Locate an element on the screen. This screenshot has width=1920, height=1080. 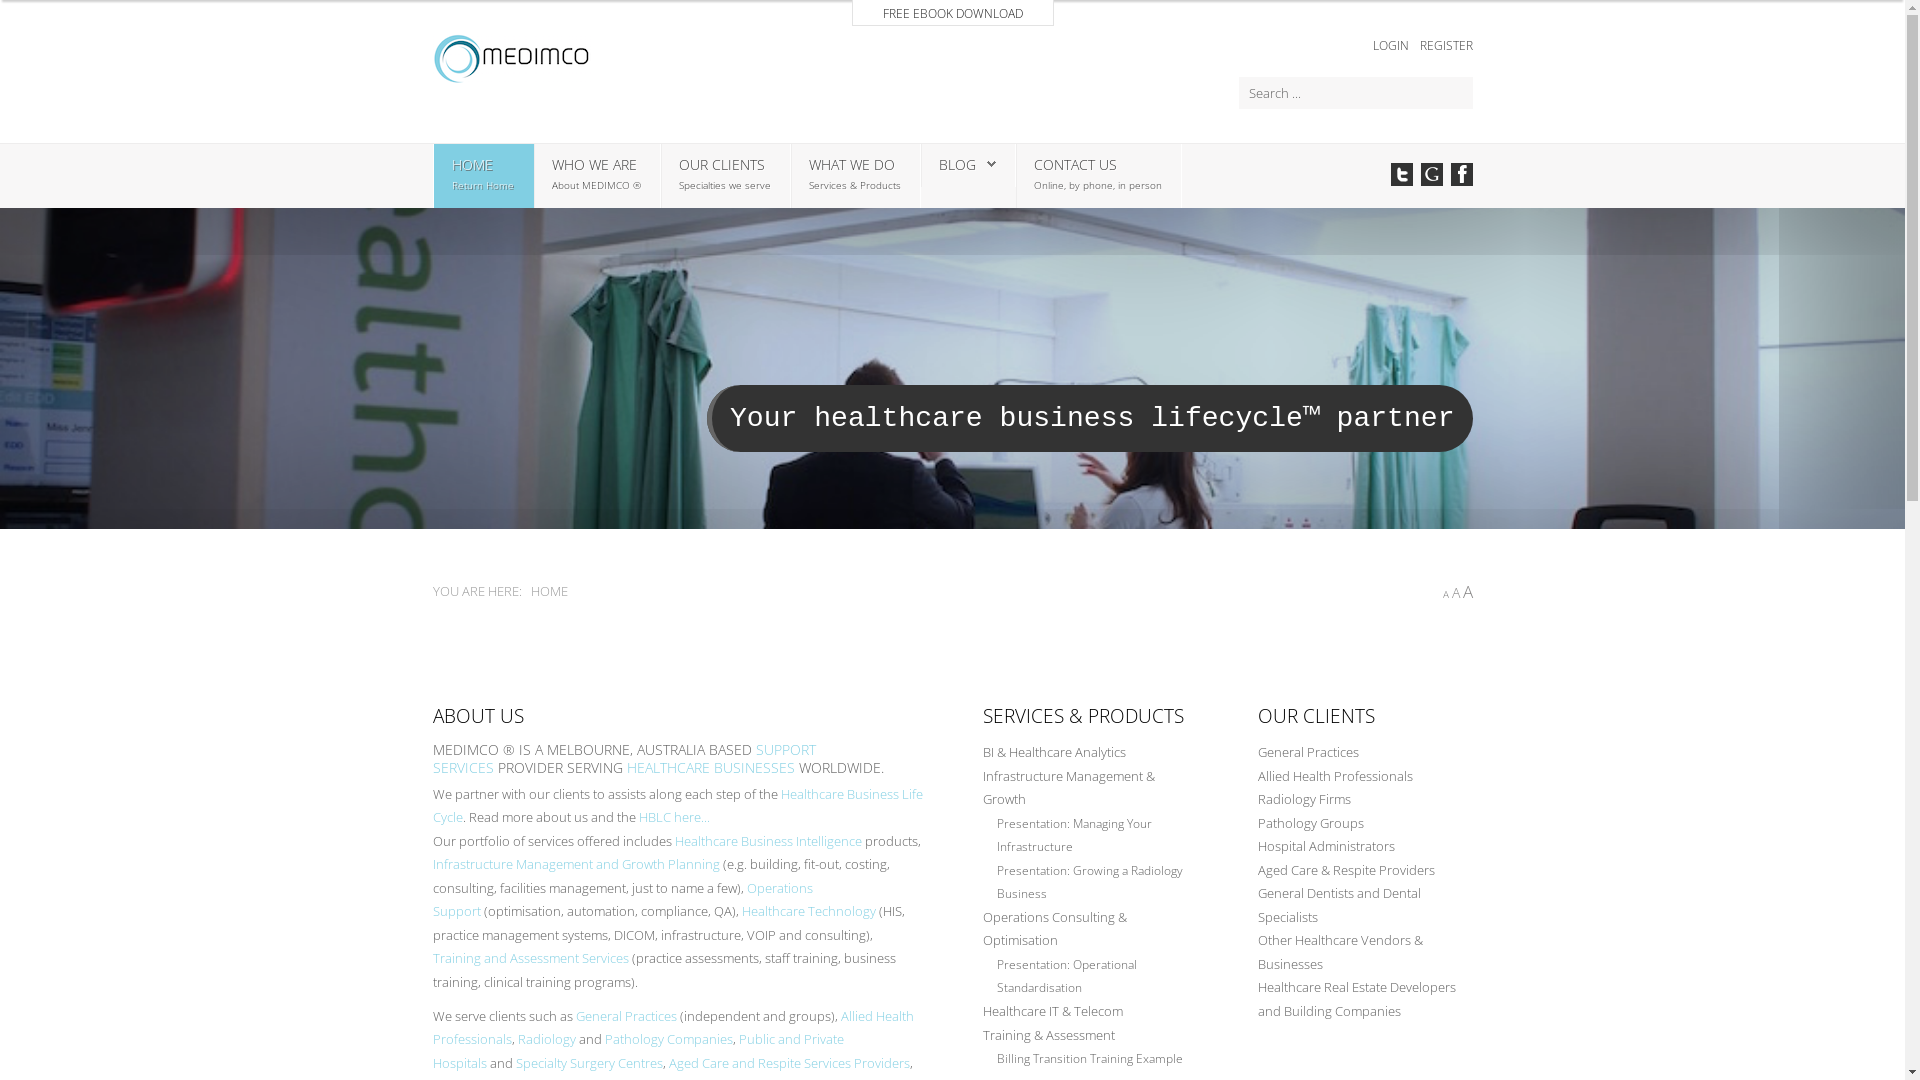
Healthcare IT & Telecom is located at coordinates (1090, 1012).